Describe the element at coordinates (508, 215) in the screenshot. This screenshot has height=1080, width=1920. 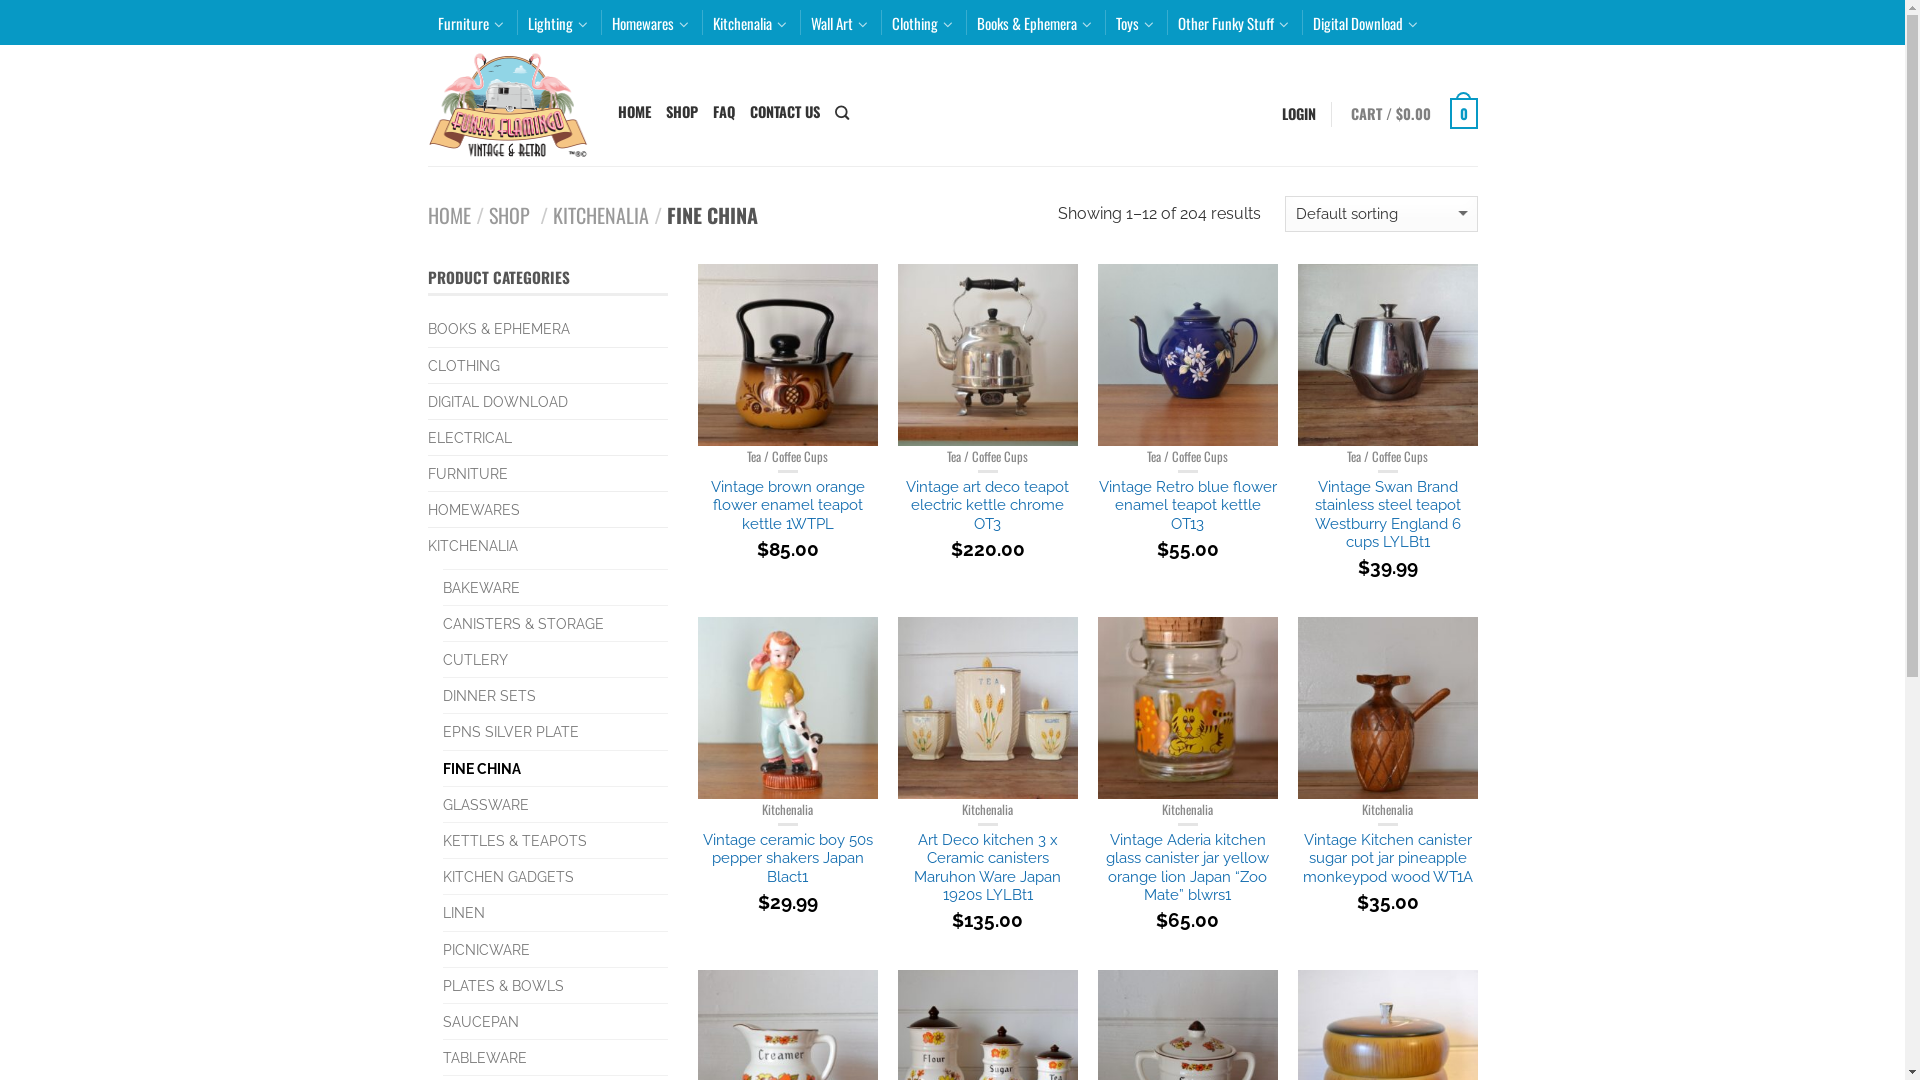
I see `SHOP` at that location.